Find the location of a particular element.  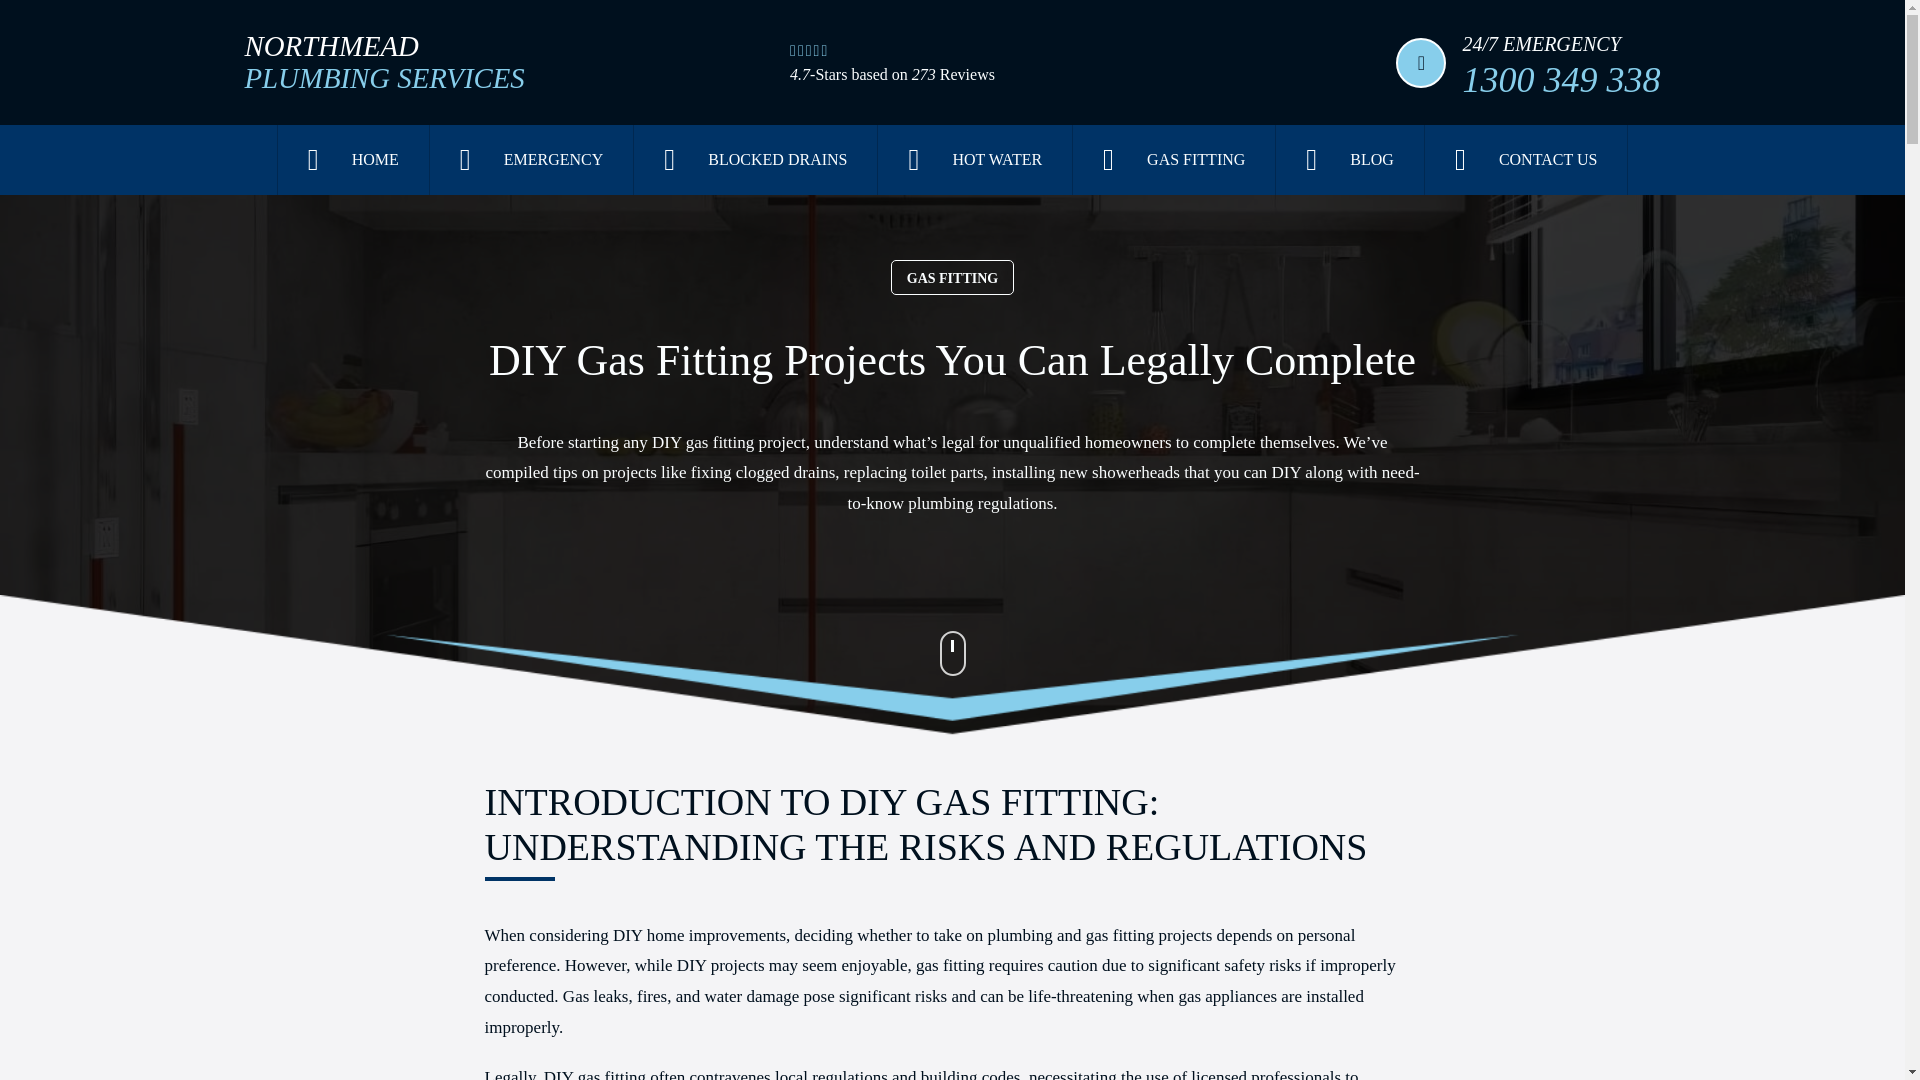

1300 349 338 is located at coordinates (1350, 160).